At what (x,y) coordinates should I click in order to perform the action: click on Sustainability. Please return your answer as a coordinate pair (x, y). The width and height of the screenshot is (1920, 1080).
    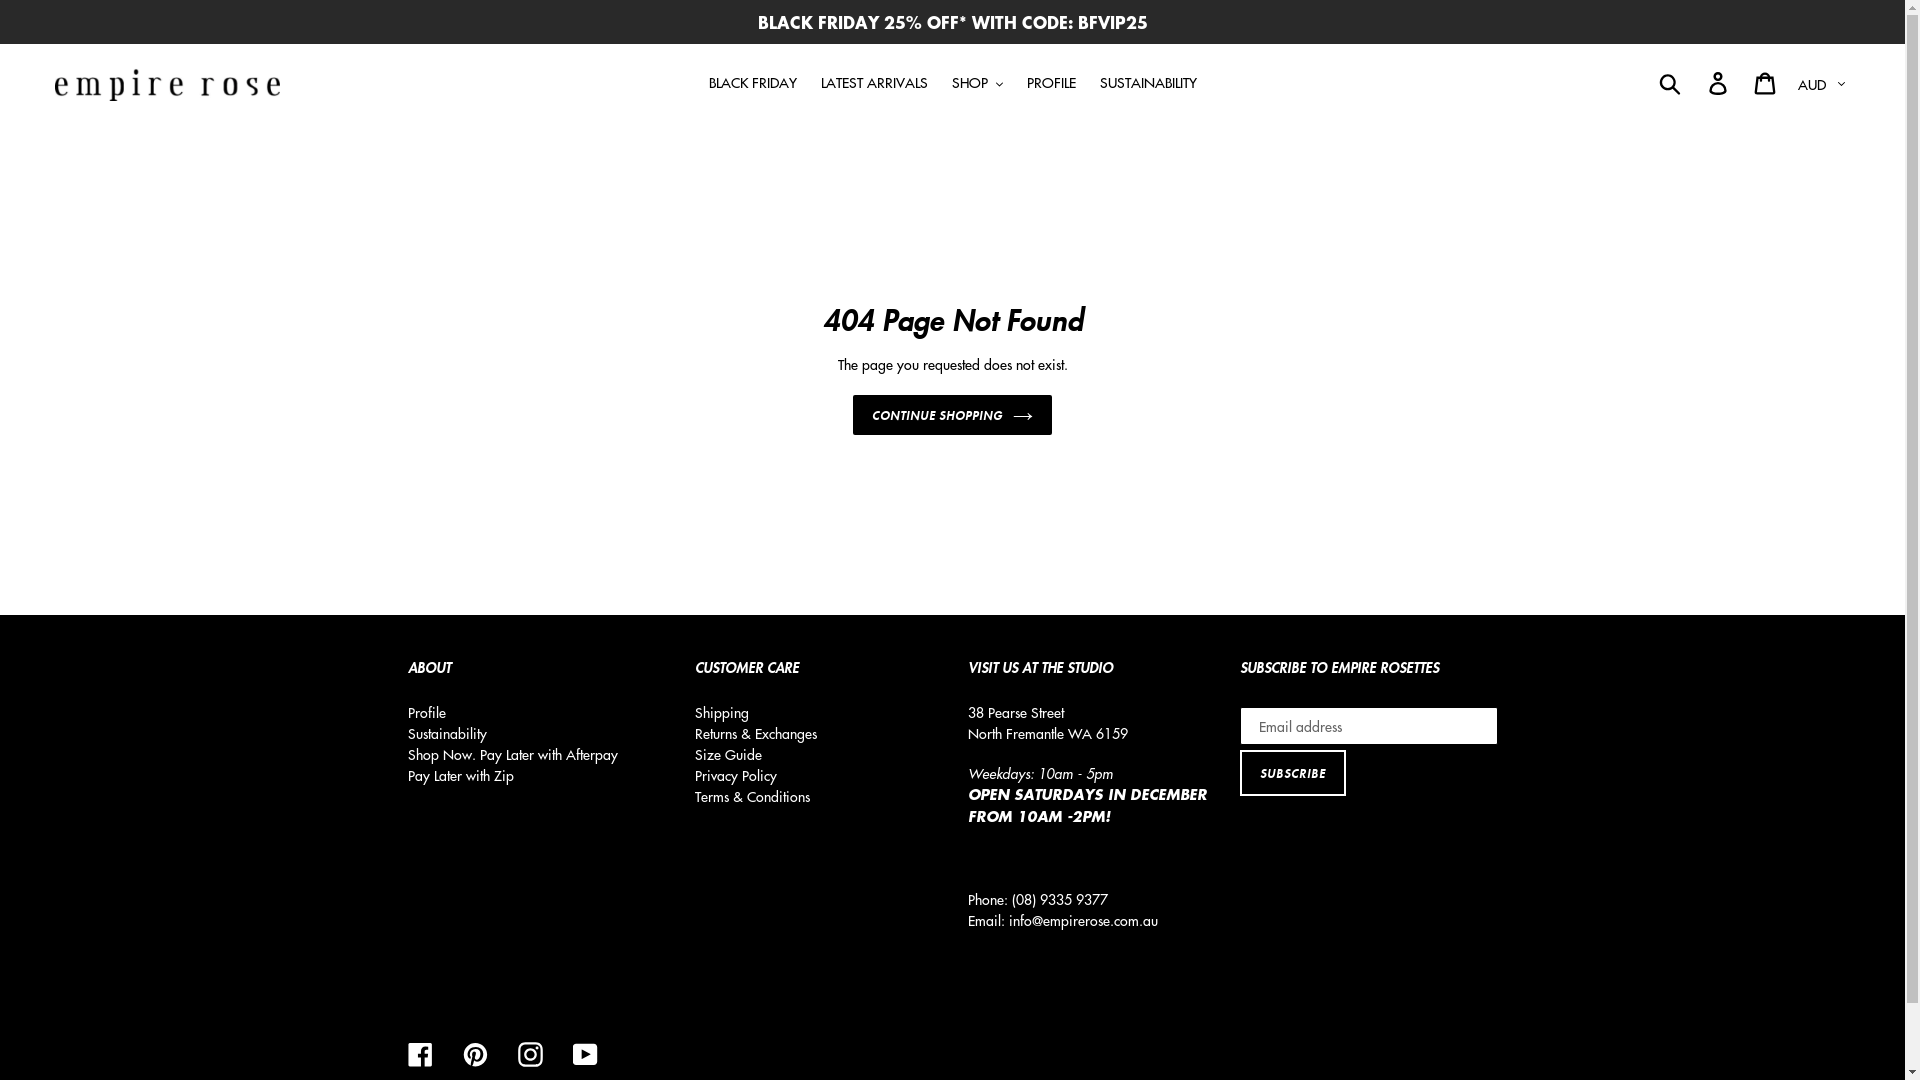
    Looking at the image, I should click on (448, 733).